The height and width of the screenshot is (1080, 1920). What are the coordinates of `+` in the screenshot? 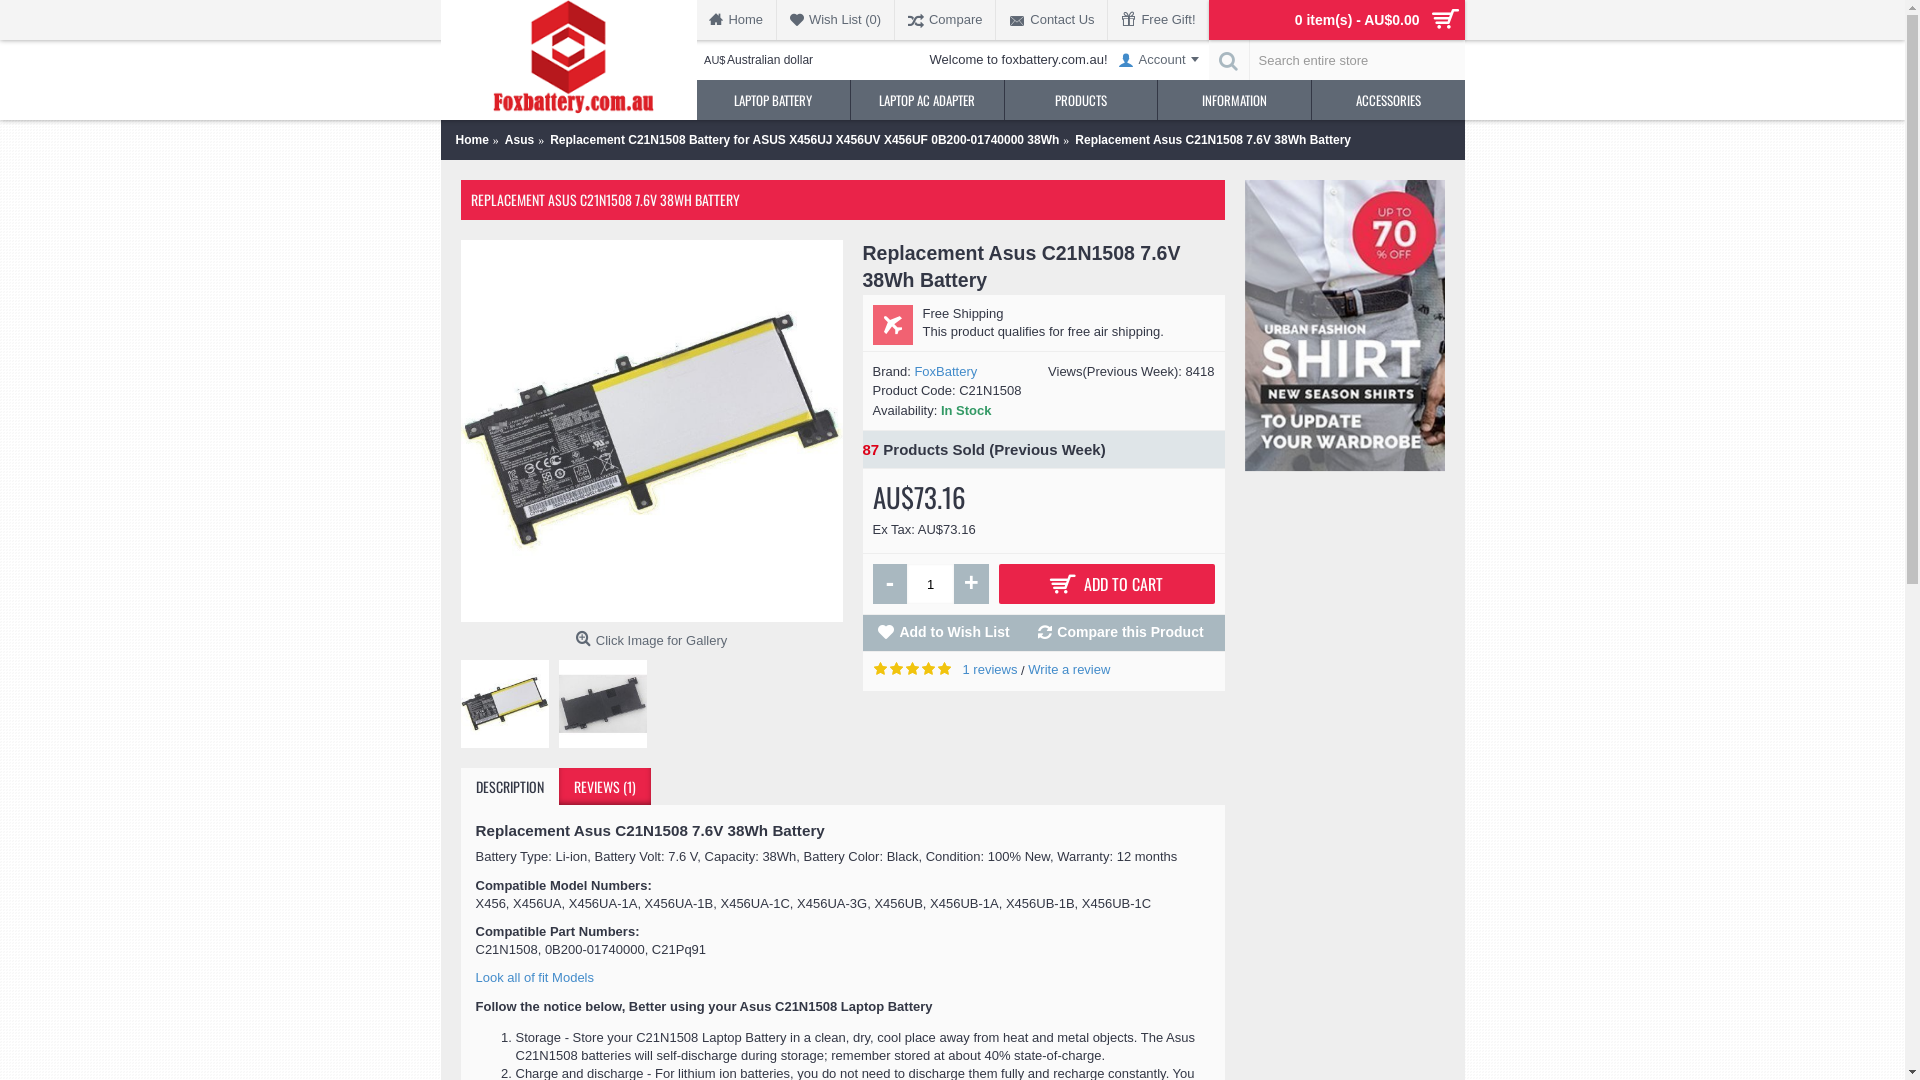 It's located at (972, 584).